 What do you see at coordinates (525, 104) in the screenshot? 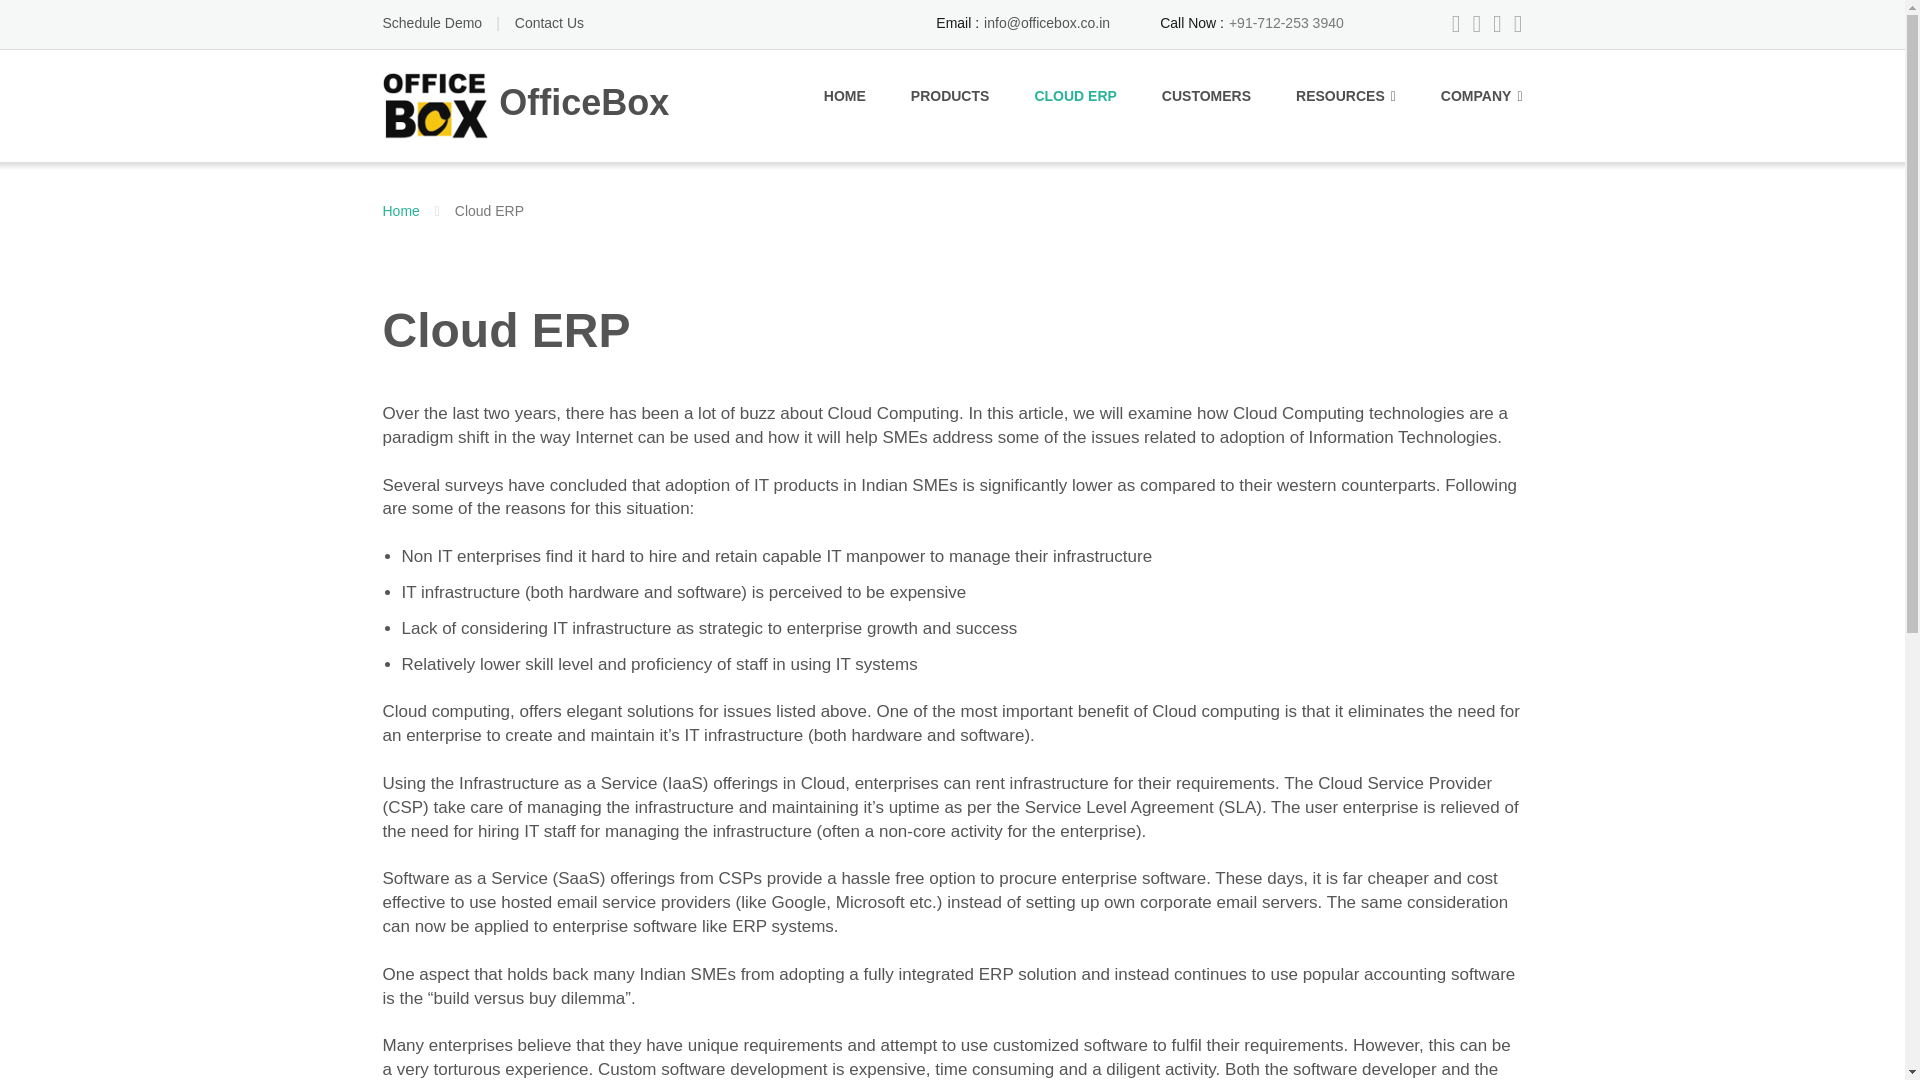
I see `OfficeBox` at bounding box center [525, 104].